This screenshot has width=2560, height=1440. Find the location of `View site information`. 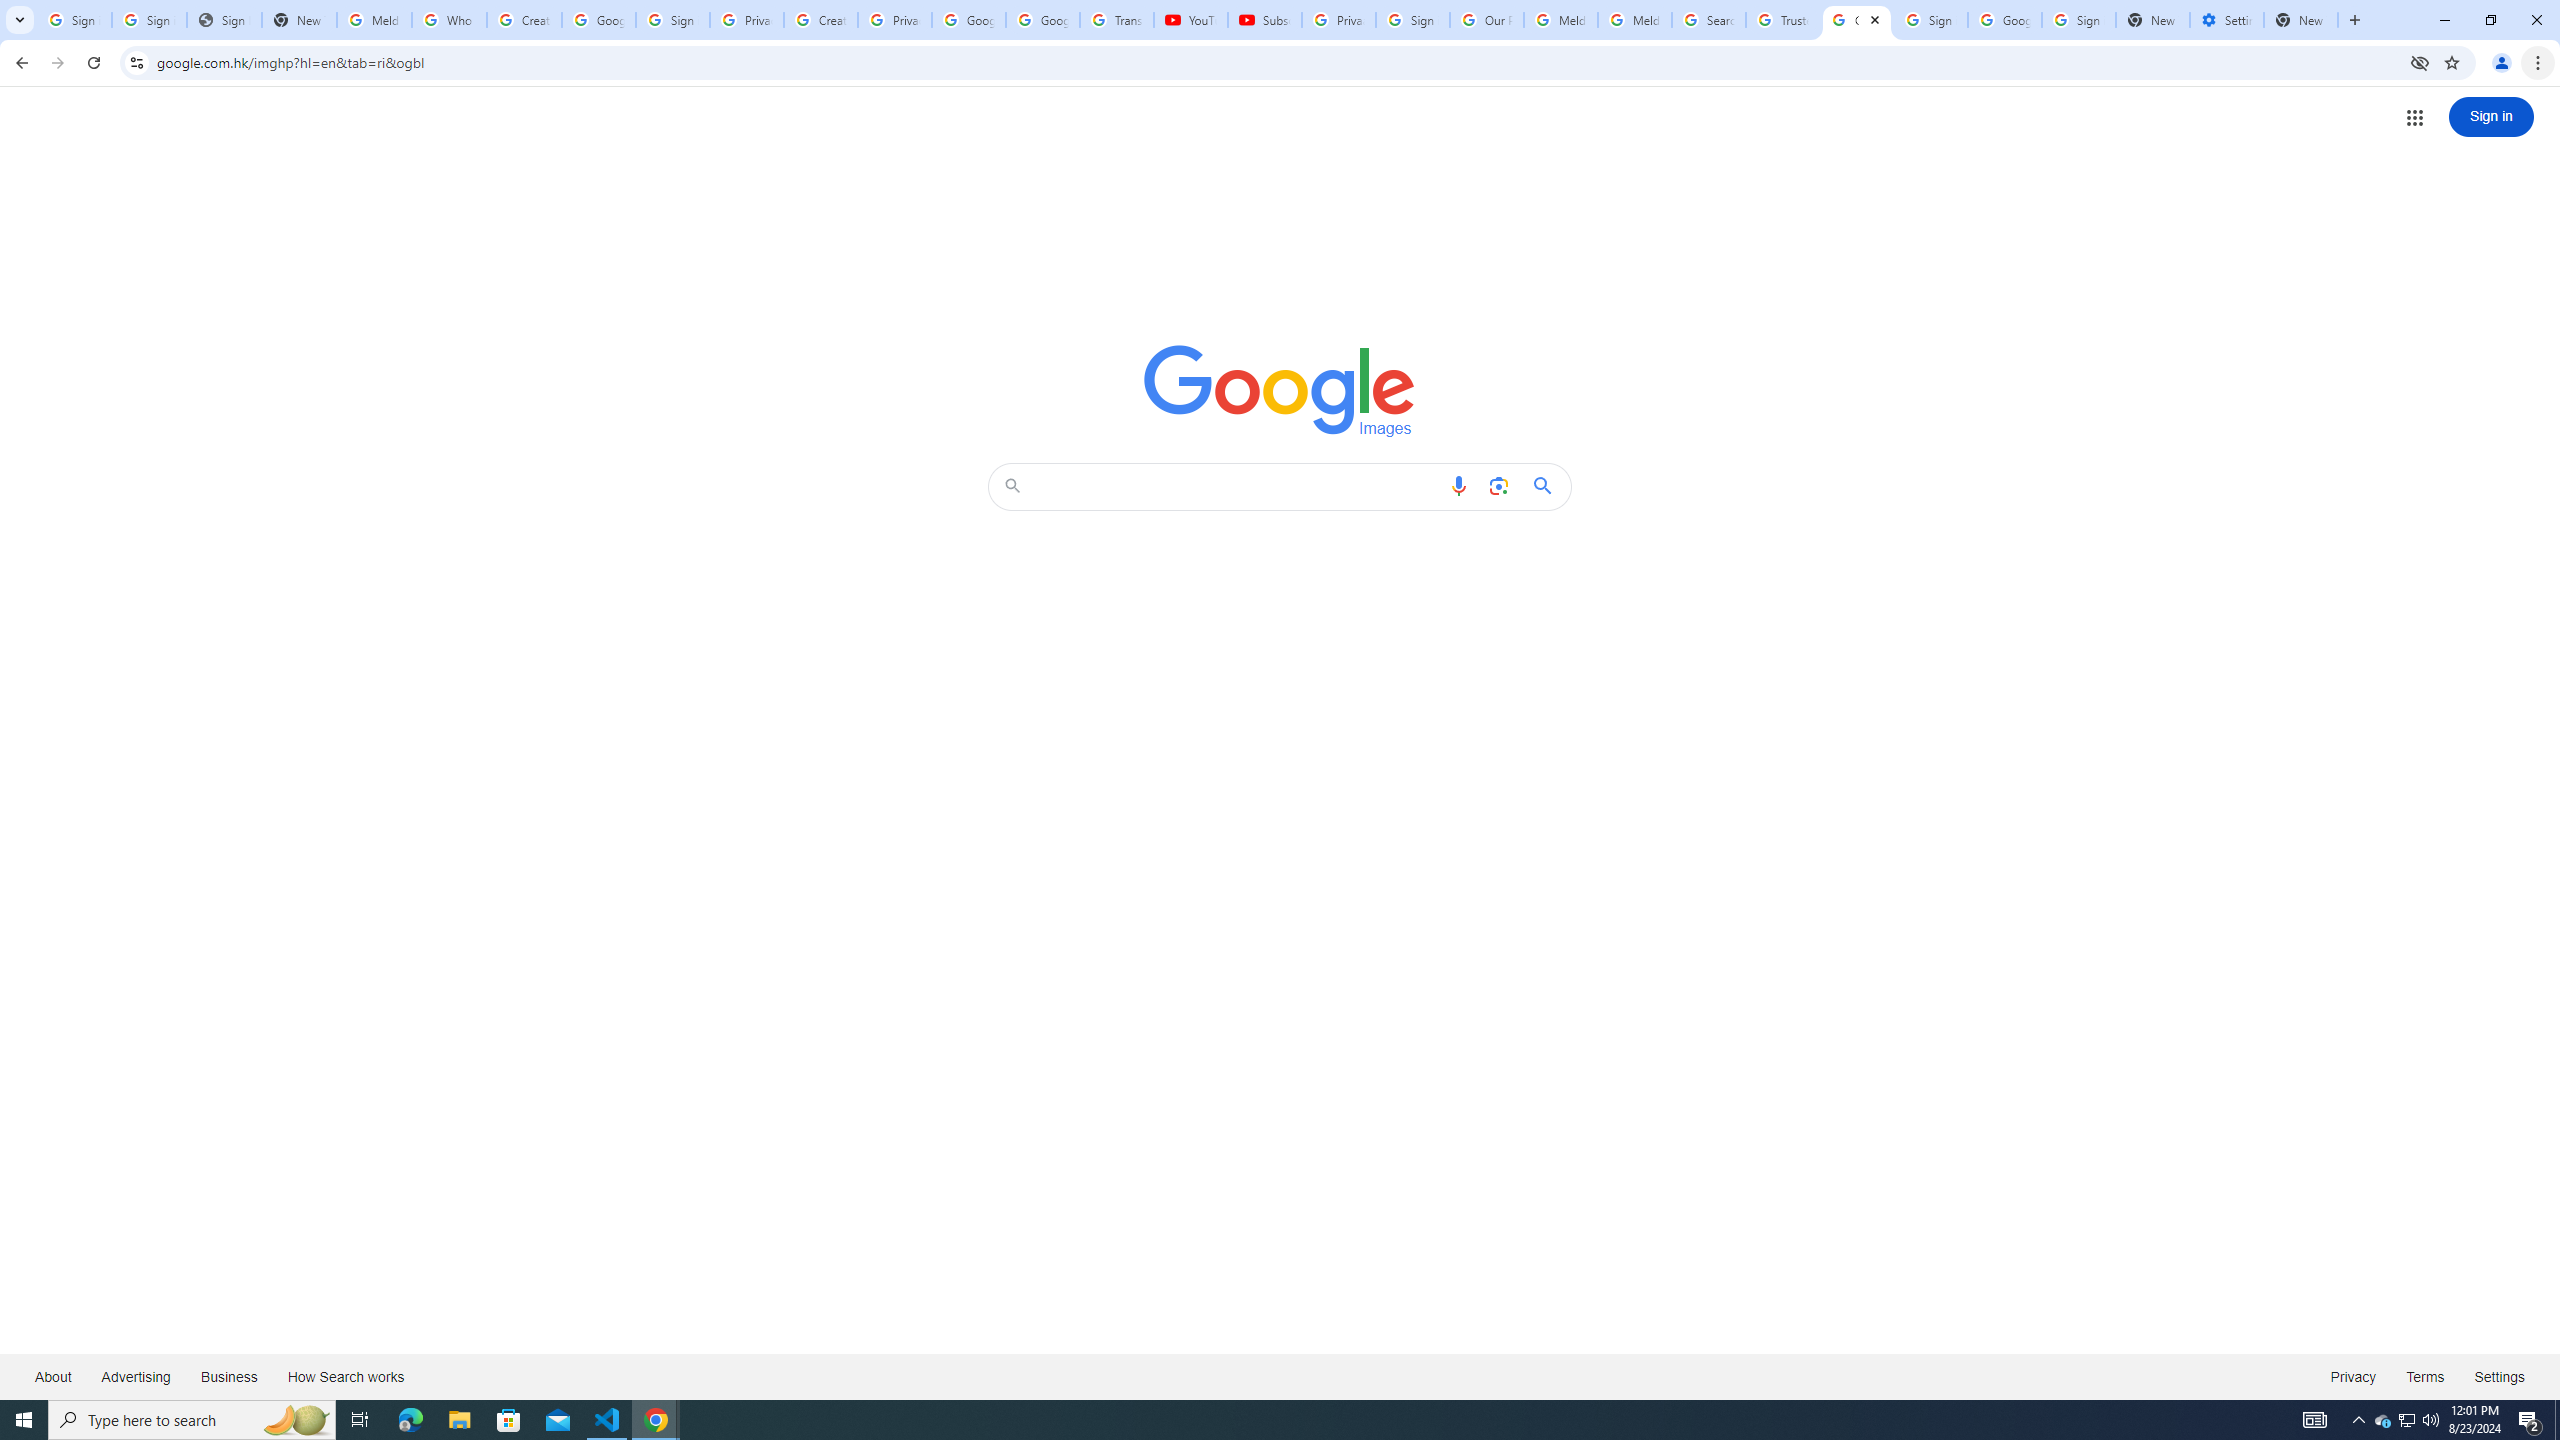

View site information is located at coordinates (136, 62).